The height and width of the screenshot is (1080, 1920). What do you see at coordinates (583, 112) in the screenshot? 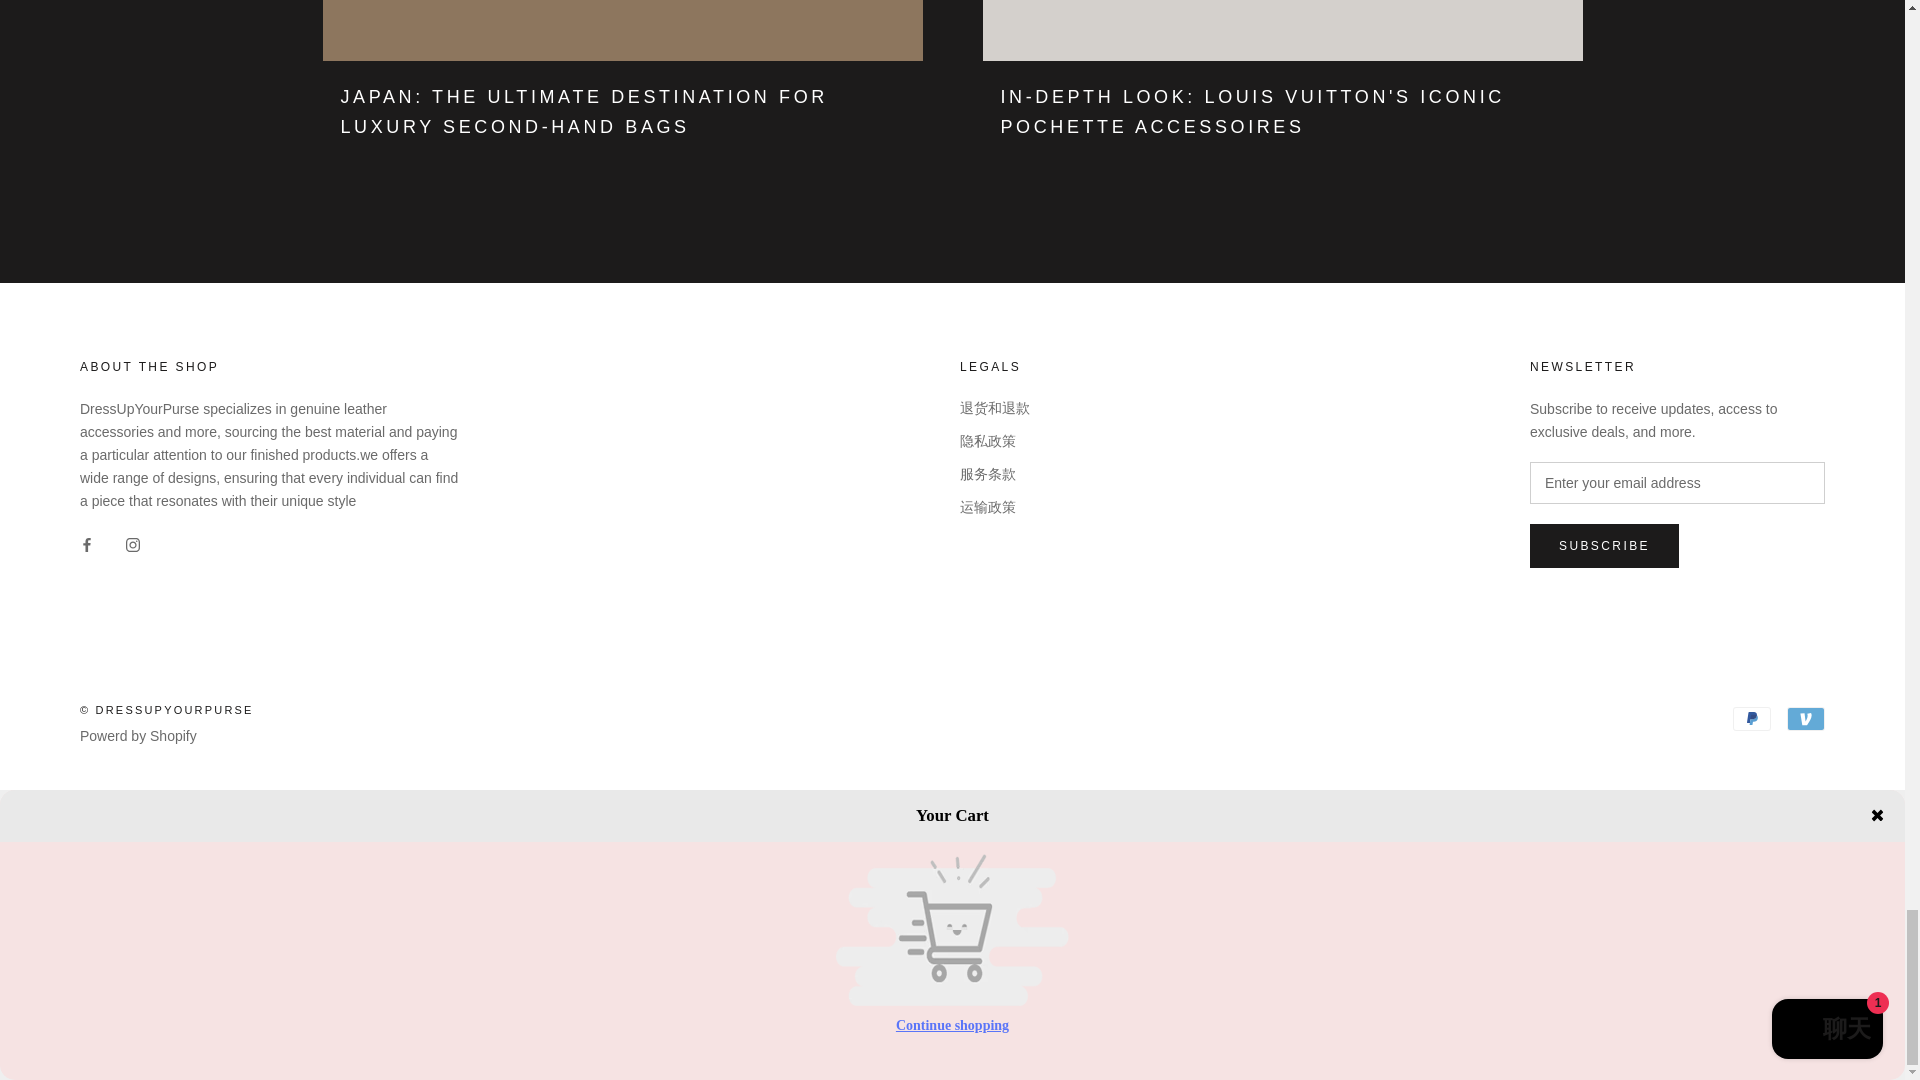
I see `JAPAN: THE ULTIMATE DESTINATION FOR LUXURY SECOND-HAND BAGS` at bounding box center [583, 112].